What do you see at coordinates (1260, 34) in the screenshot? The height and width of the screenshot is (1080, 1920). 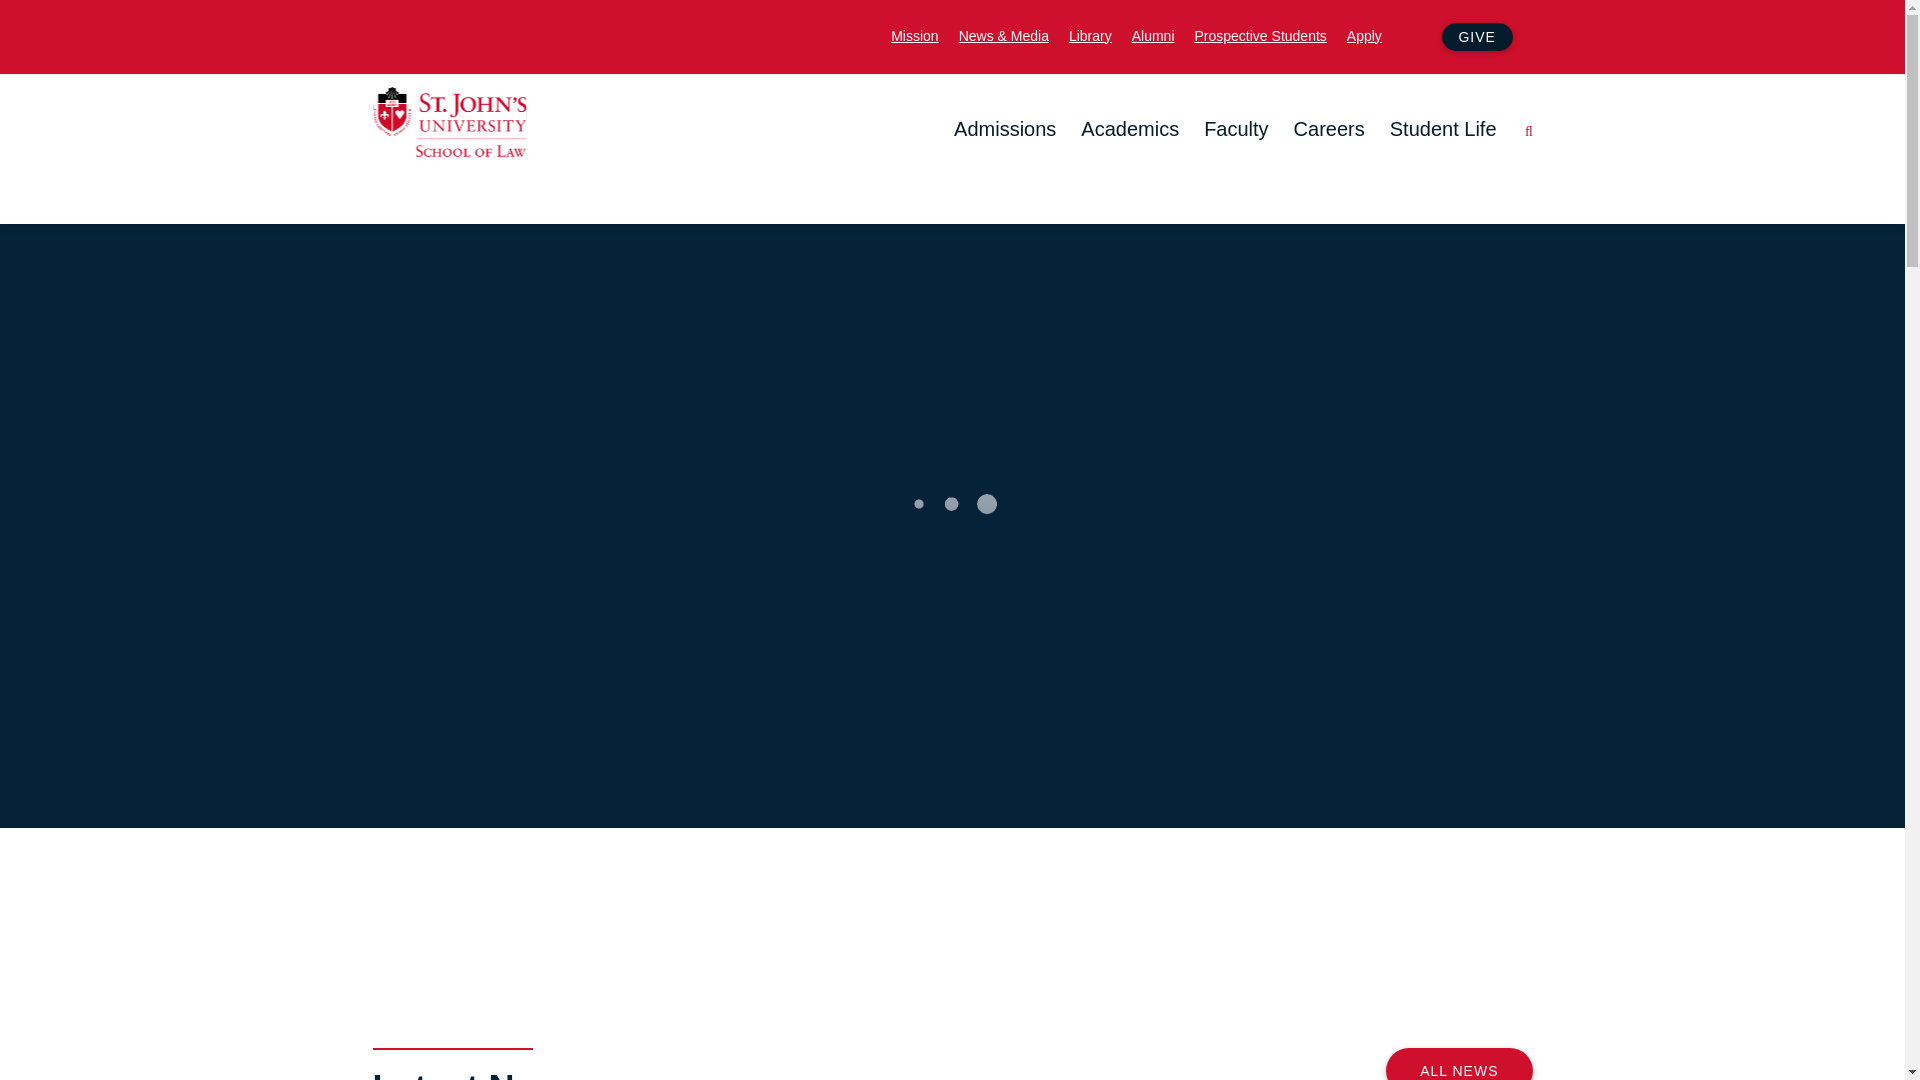 I see `Prospective Students` at bounding box center [1260, 34].